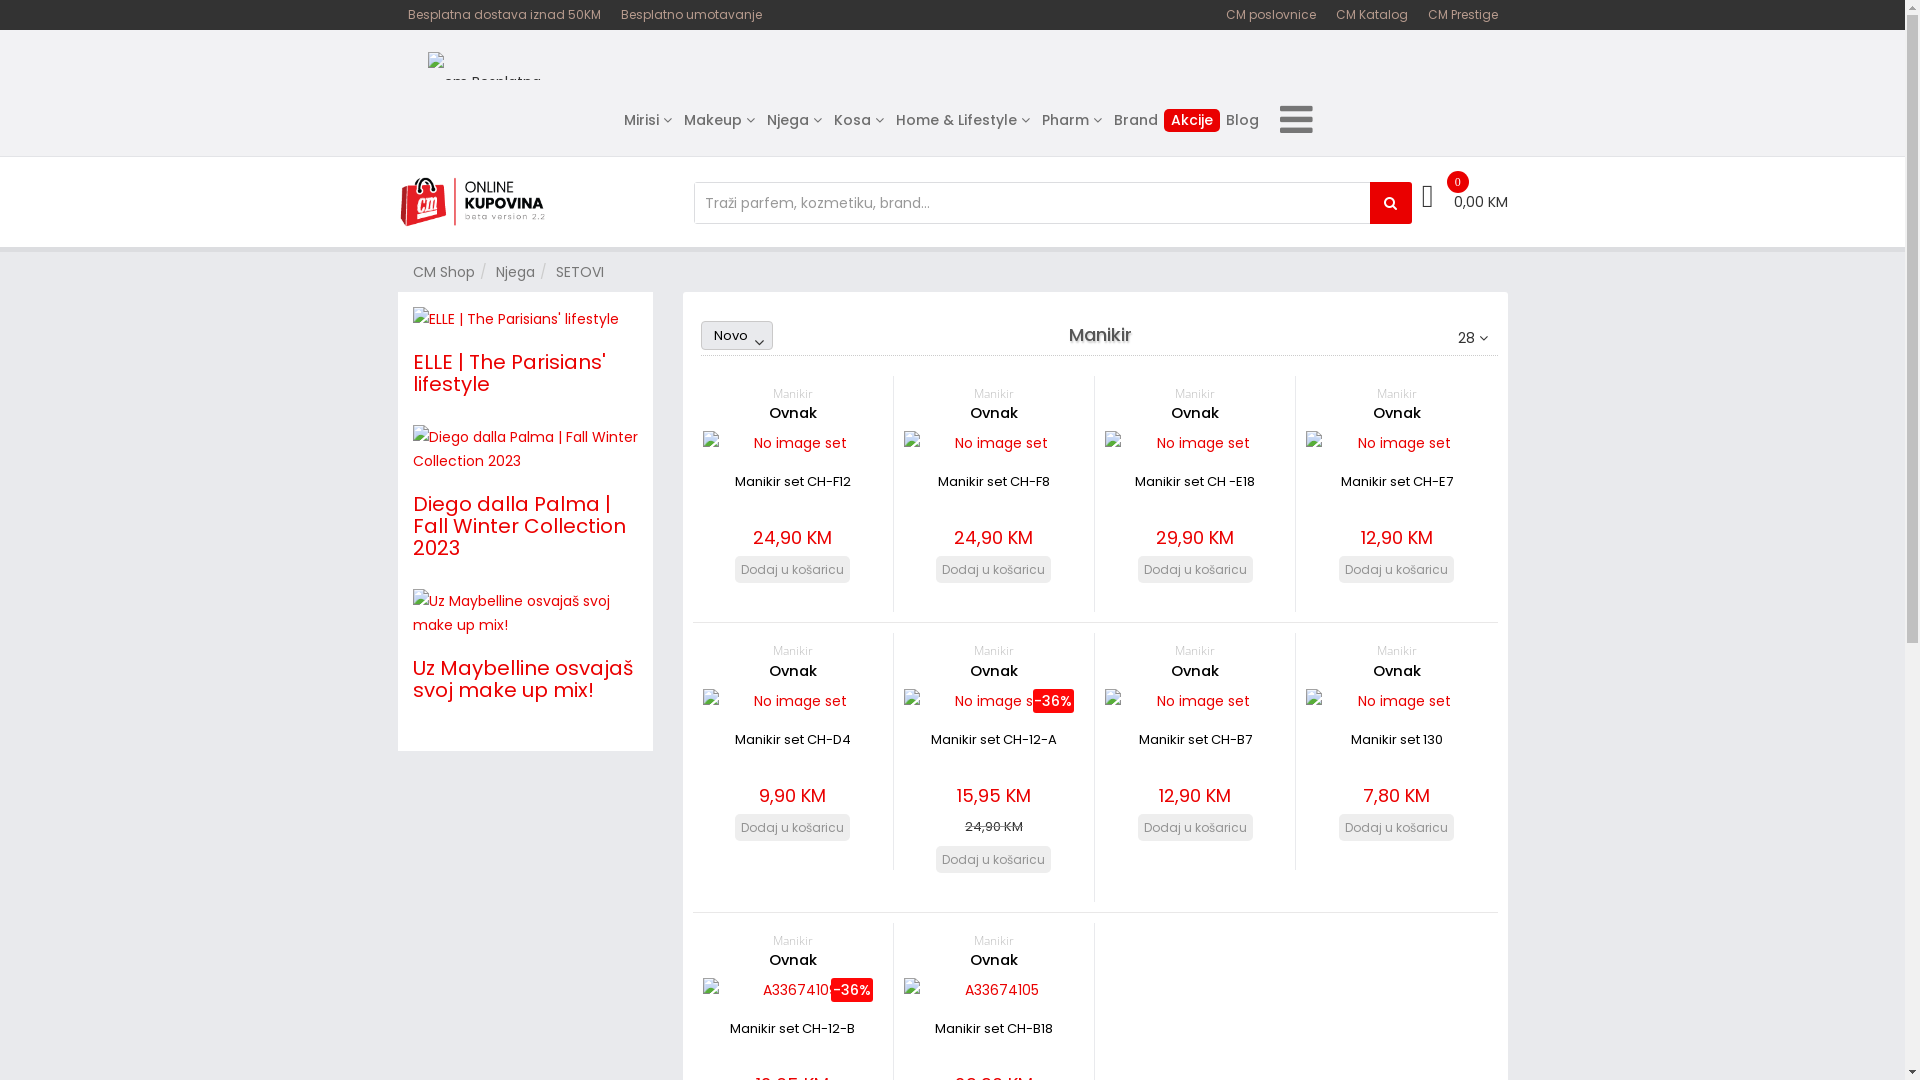 The width and height of the screenshot is (1920, 1080). Describe the element at coordinates (994, 671) in the screenshot. I see `Ovnak` at that location.